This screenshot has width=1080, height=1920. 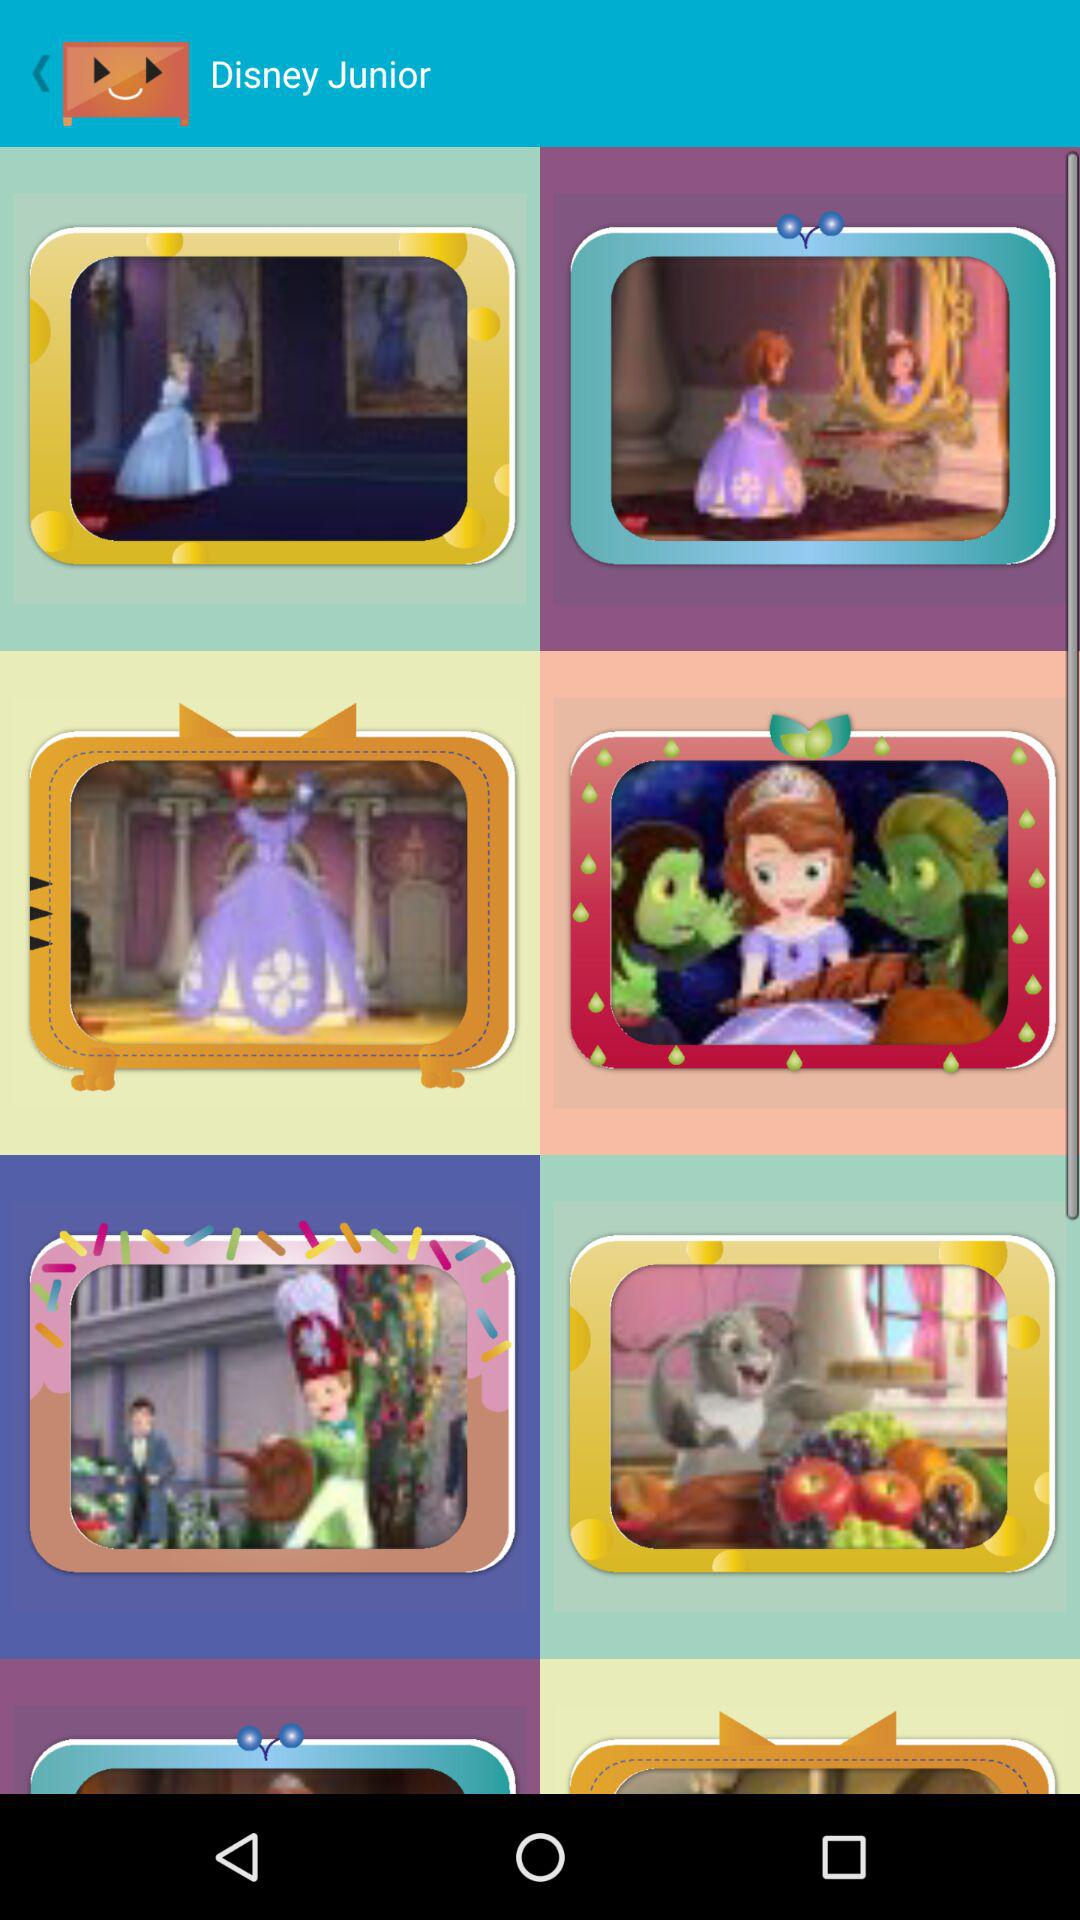 I want to click on play video, so click(x=136, y=74).